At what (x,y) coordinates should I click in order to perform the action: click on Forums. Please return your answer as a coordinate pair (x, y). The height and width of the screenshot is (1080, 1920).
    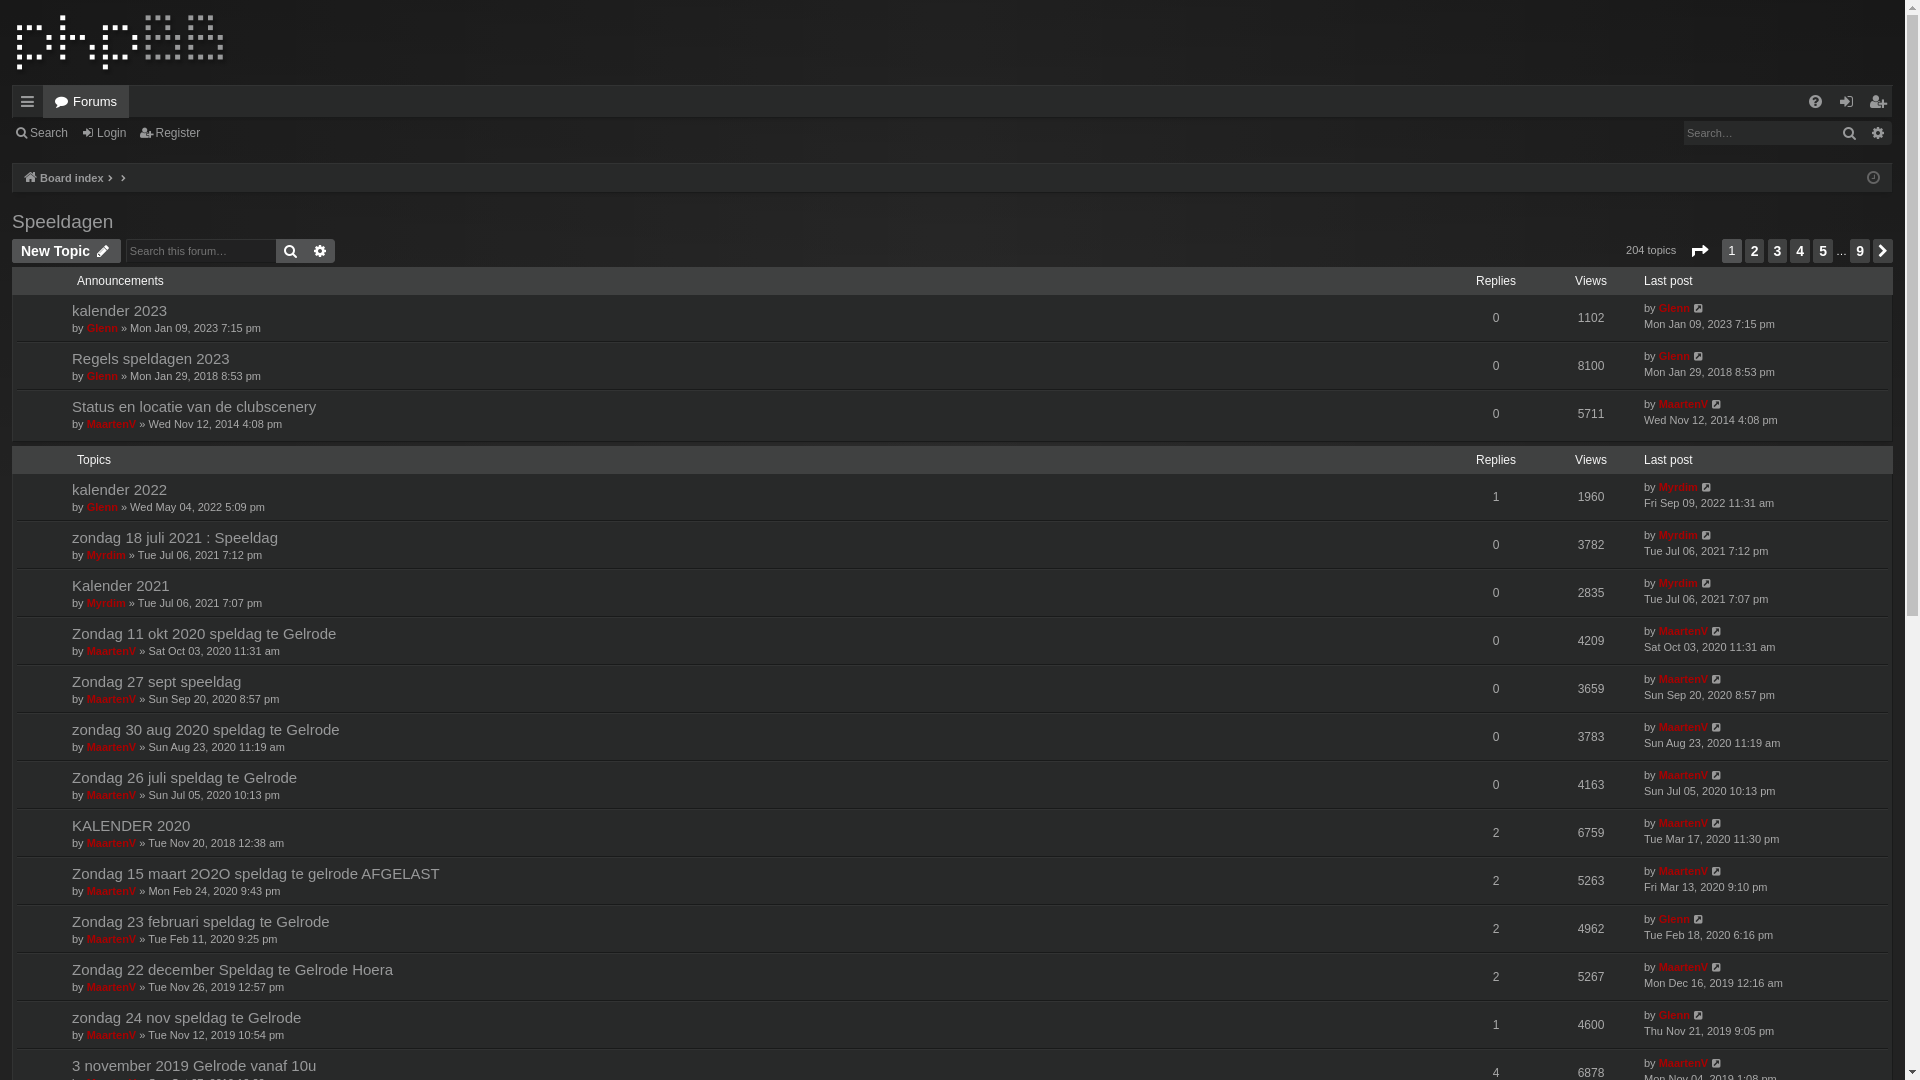
    Looking at the image, I should click on (72, 312).